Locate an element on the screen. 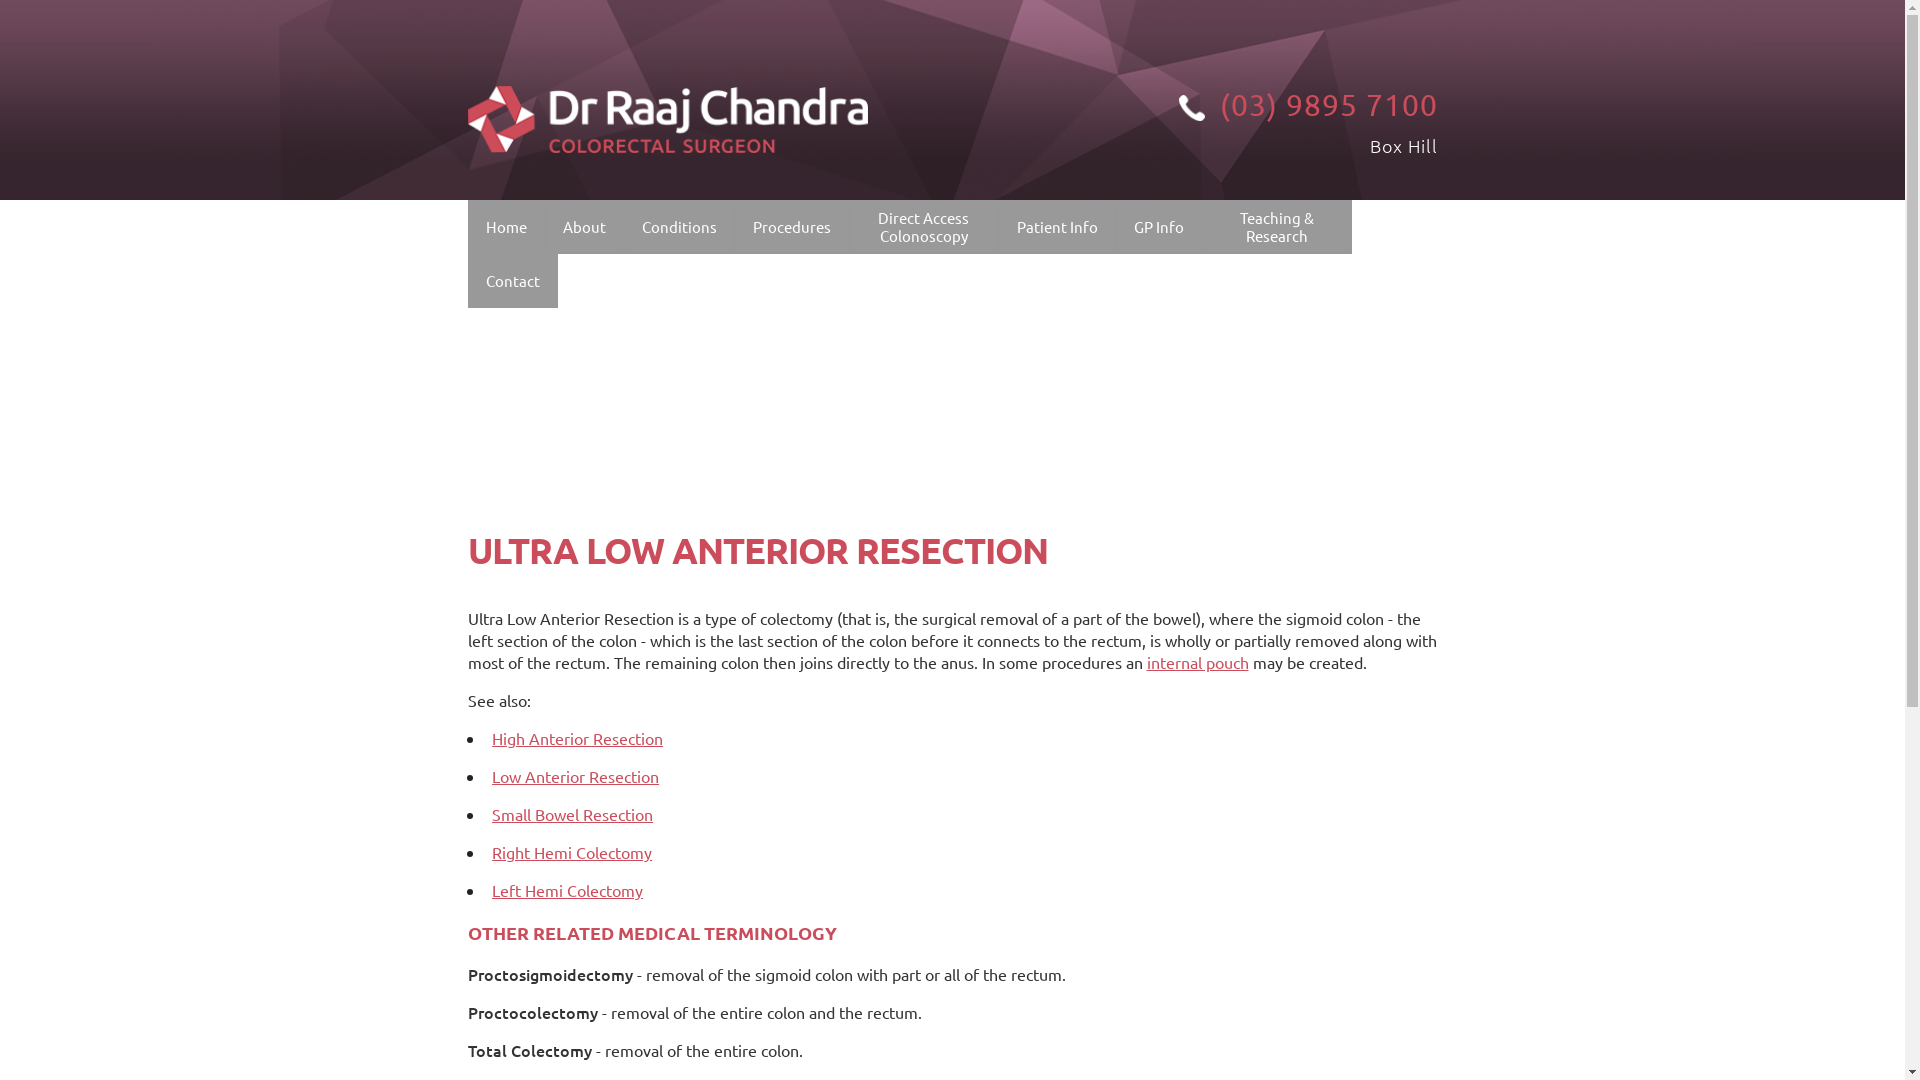  Direct Access Colonoscopy is located at coordinates (924, 227).